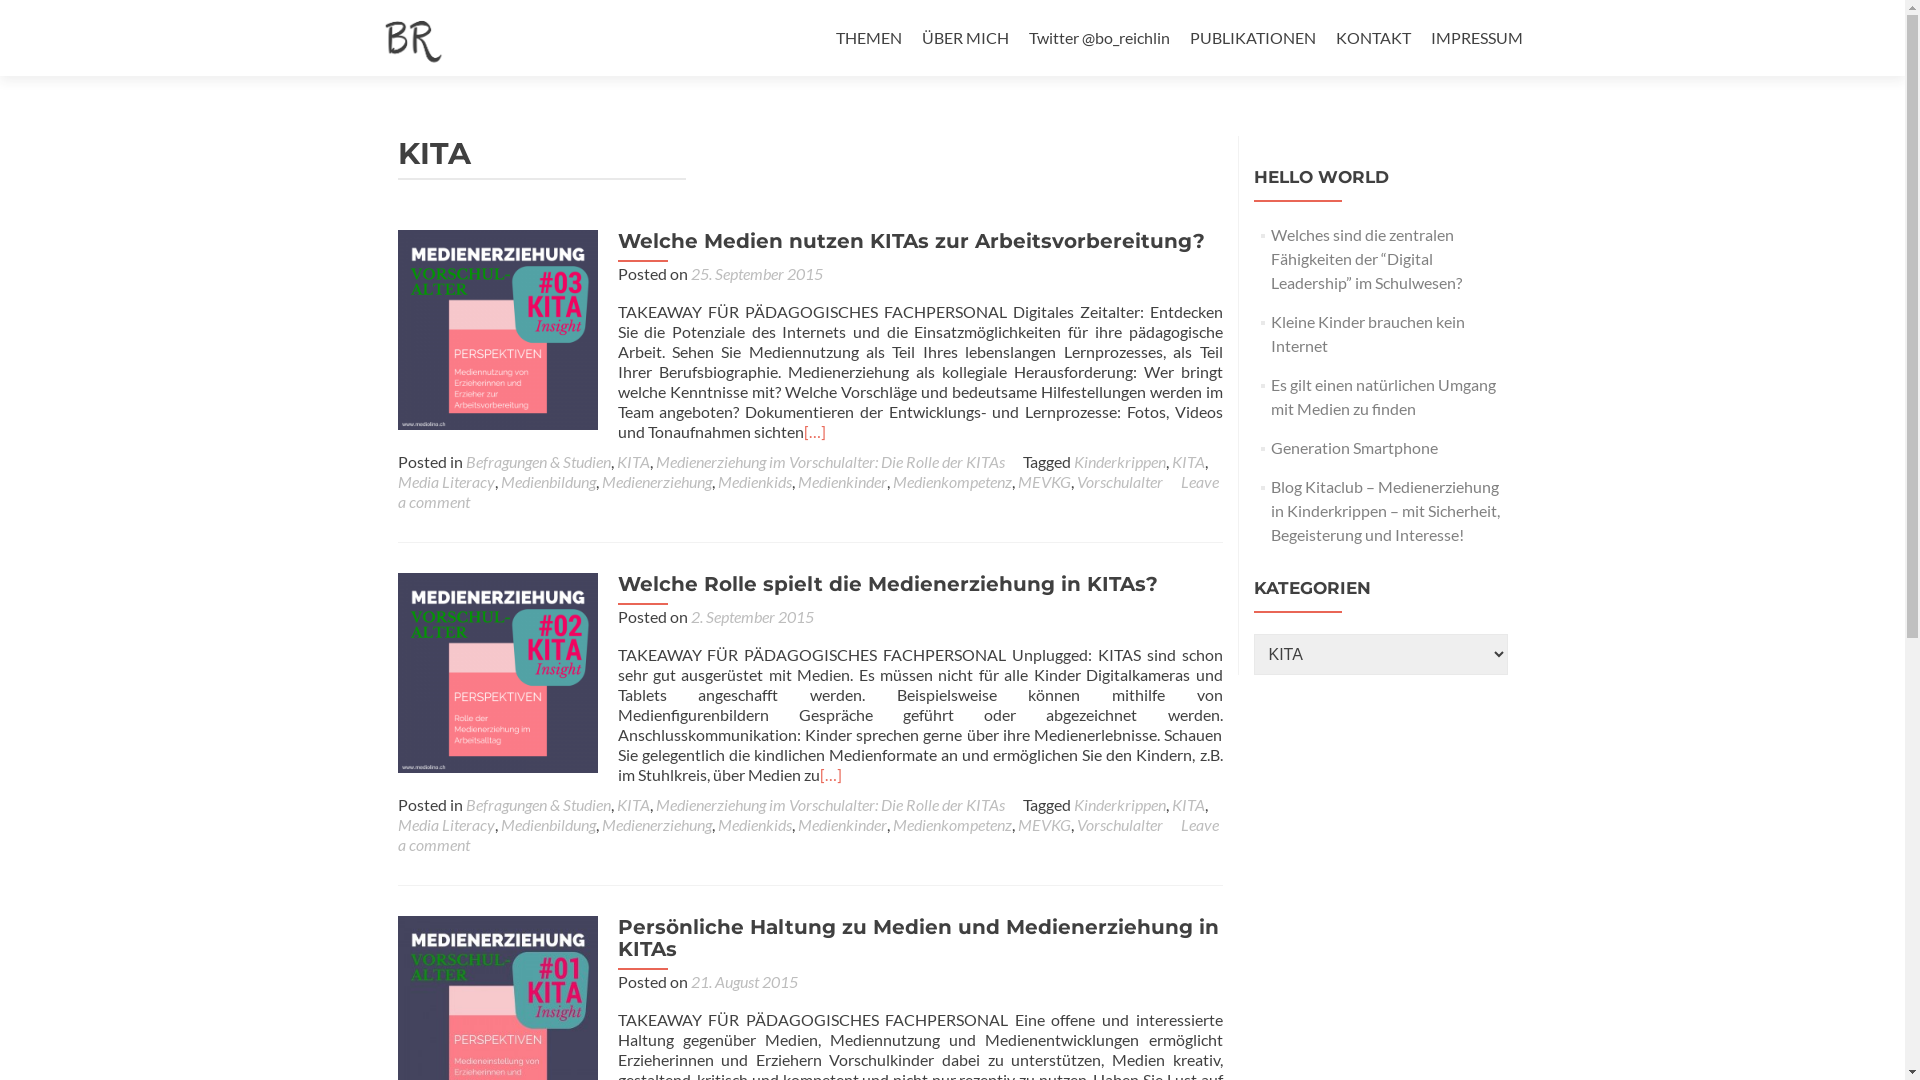  What do you see at coordinates (952, 482) in the screenshot?
I see `Medienkompetenz` at bounding box center [952, 482].